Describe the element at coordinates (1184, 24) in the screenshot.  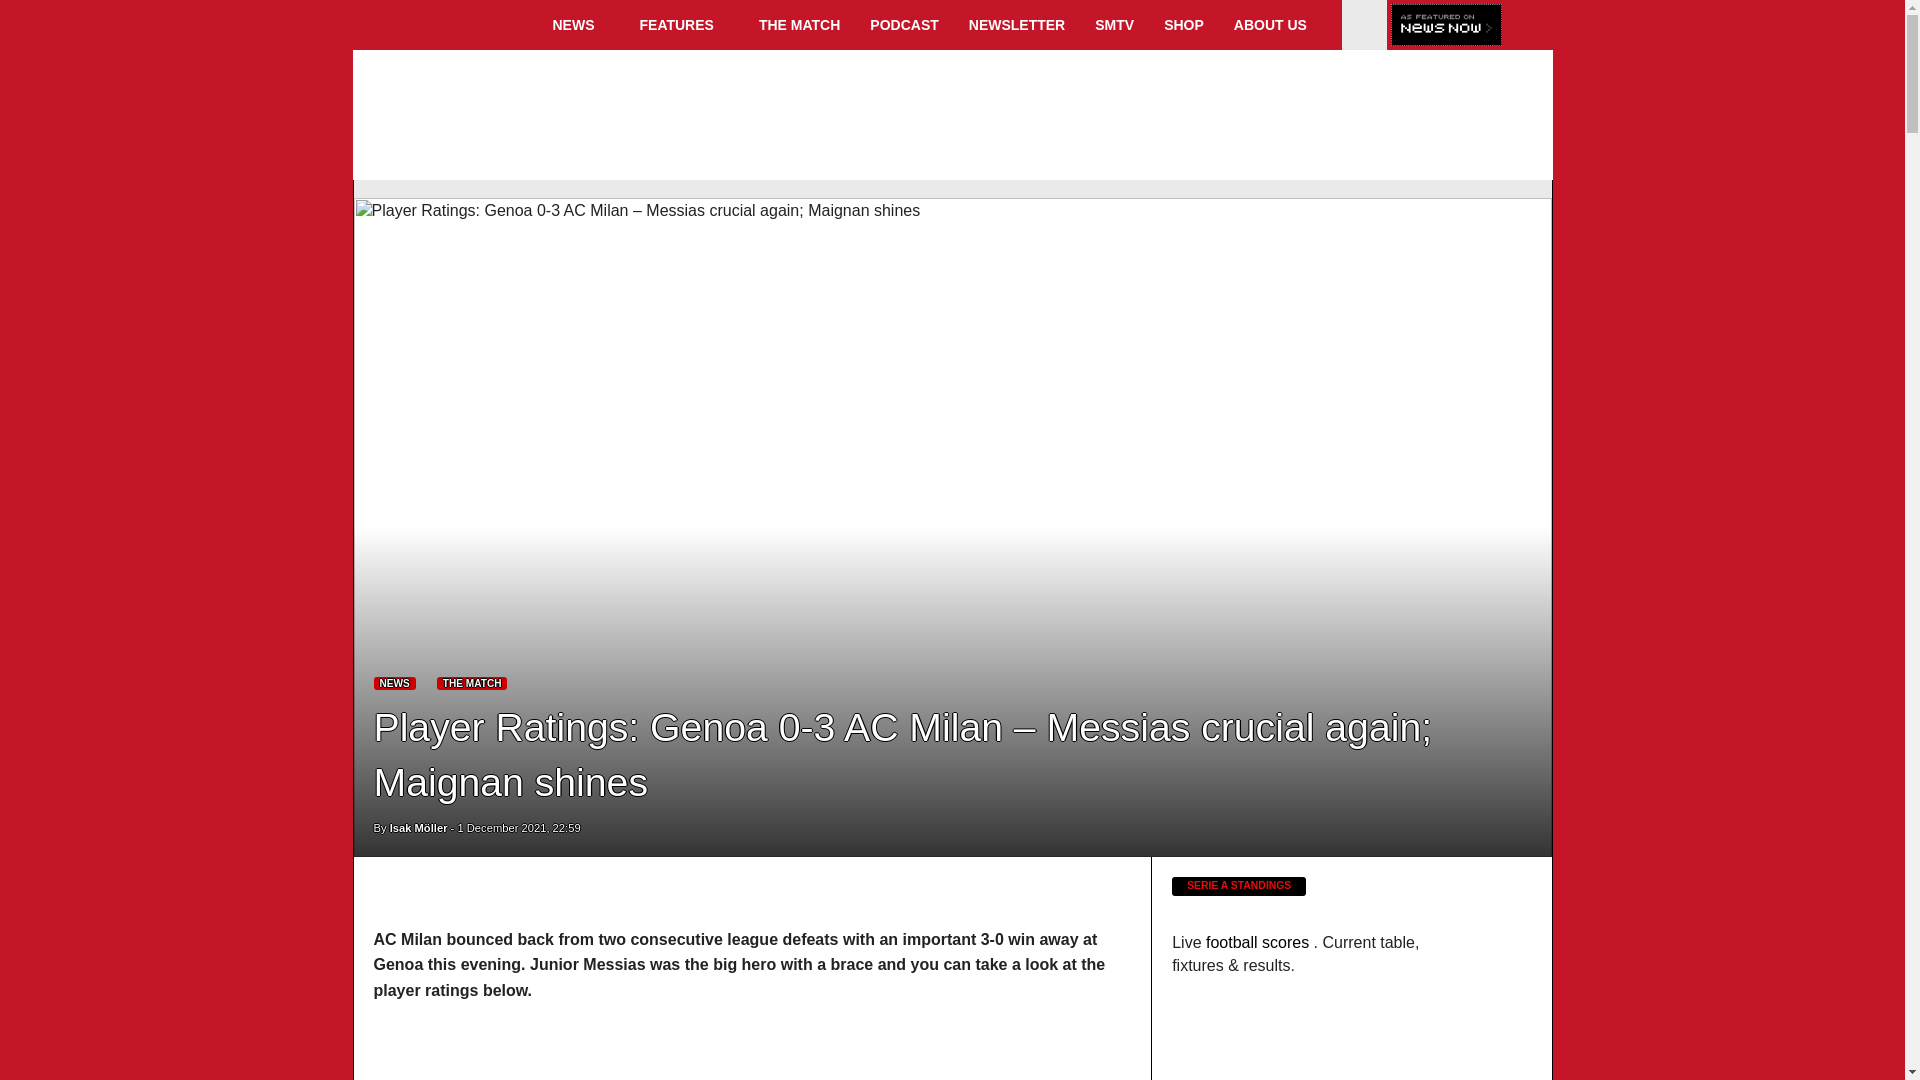
I see `SHOP` at that location.